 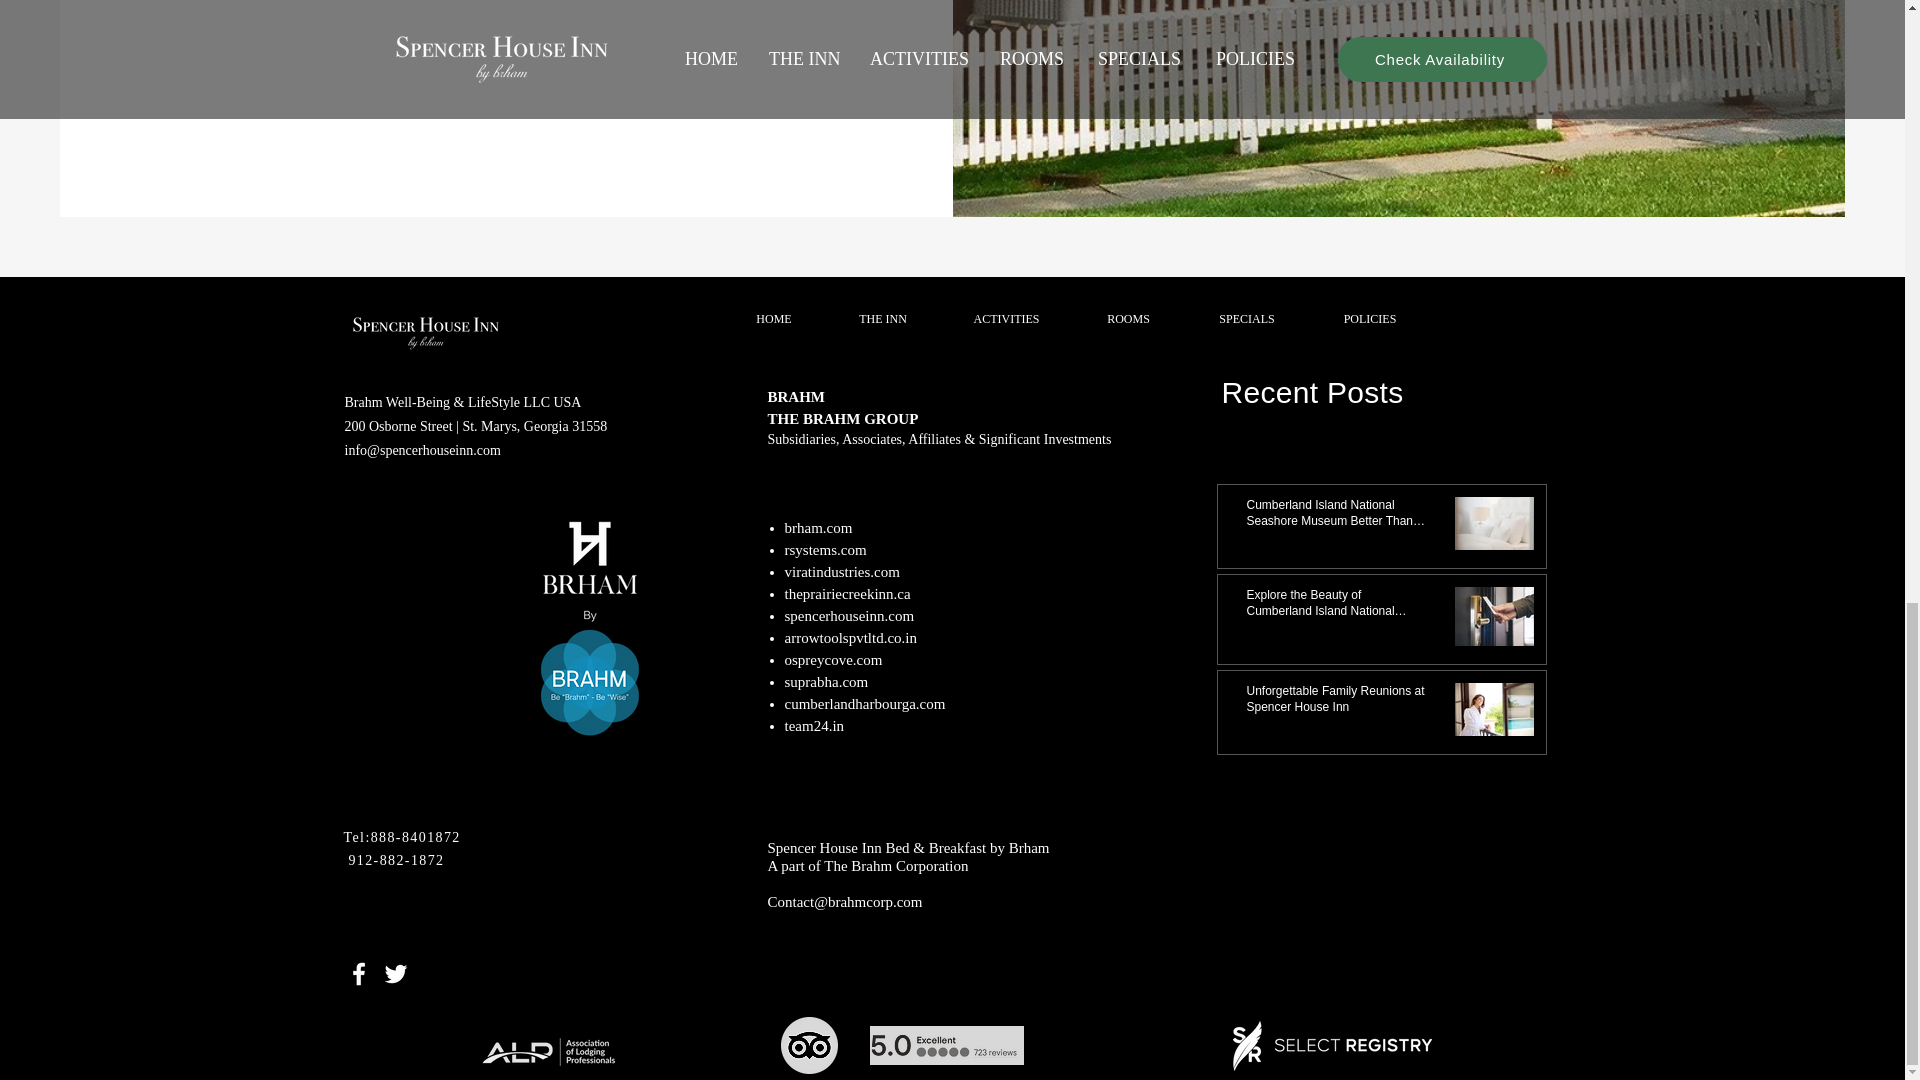 I want to click on spencerhouseinn.com, so click(x=848, y=616).